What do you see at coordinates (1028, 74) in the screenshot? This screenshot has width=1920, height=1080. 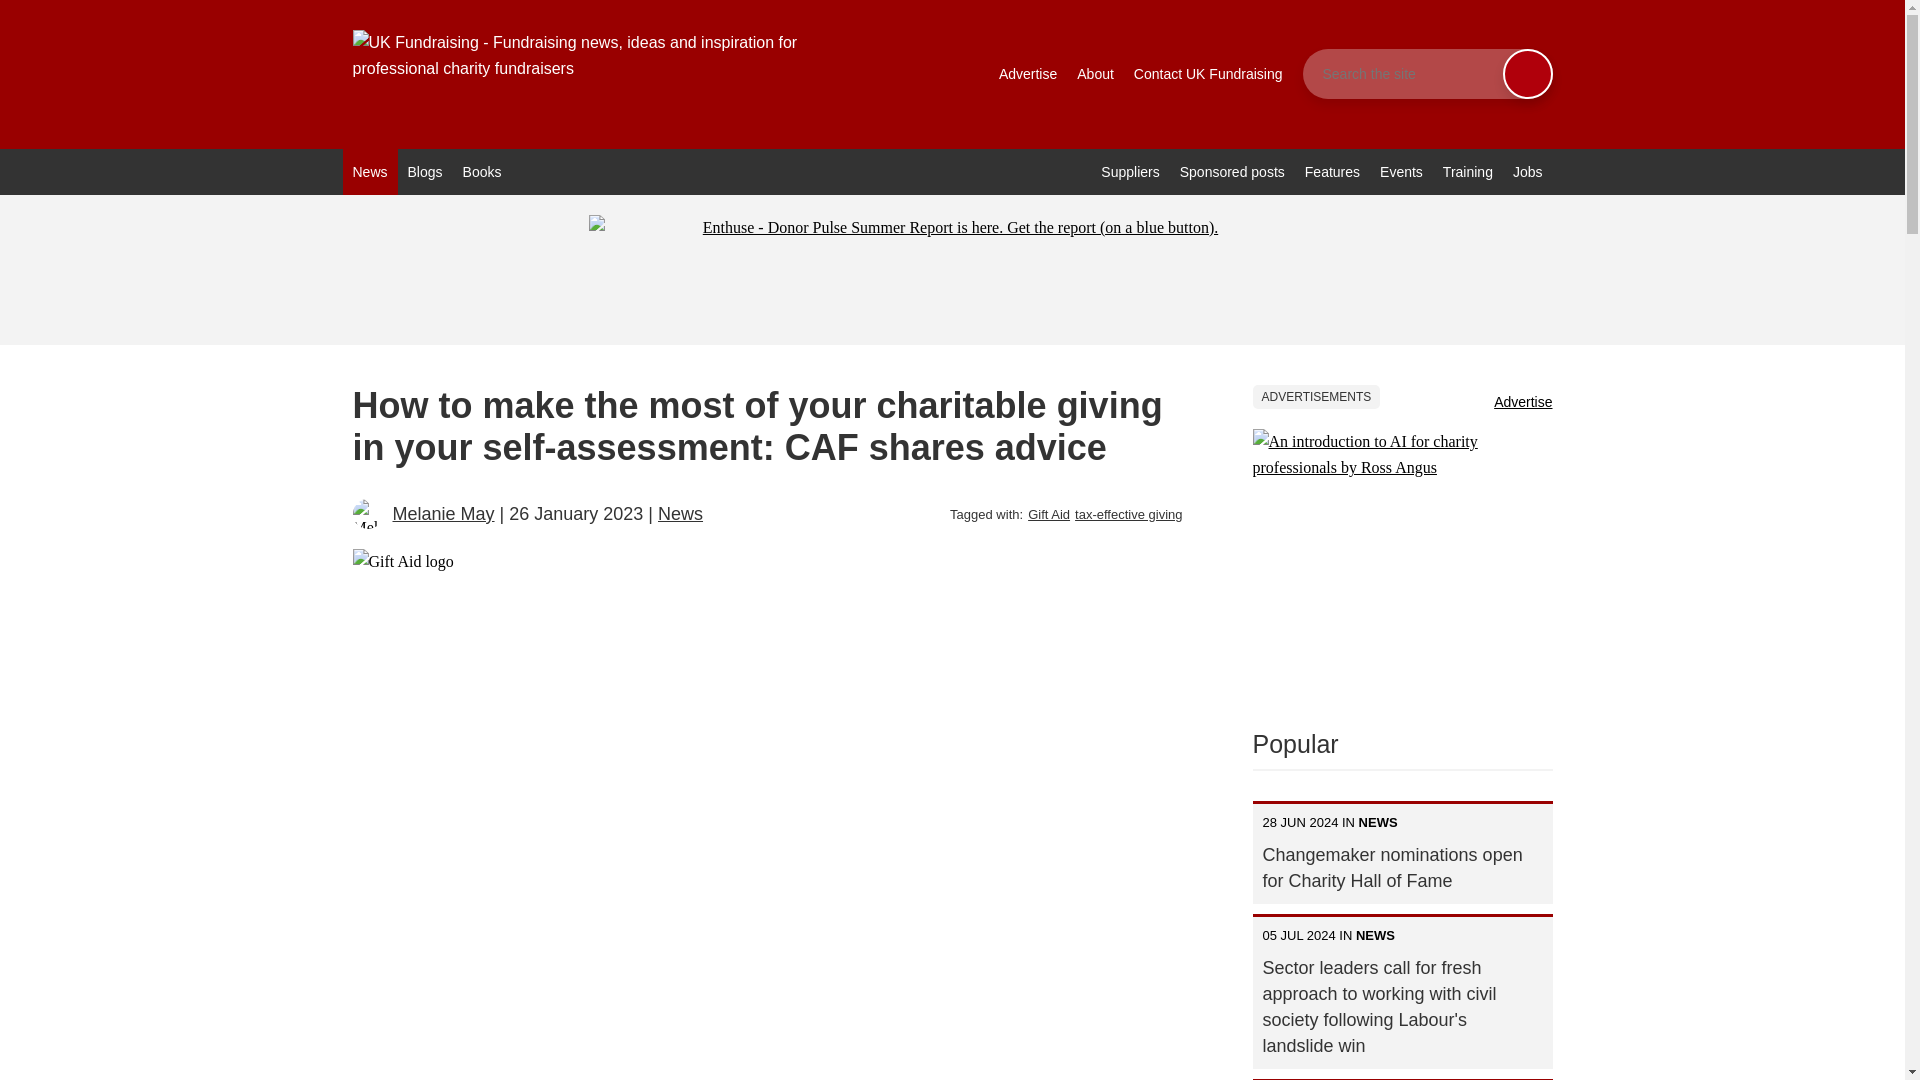 I see `Advertise` at bounding box center [1028, 74].